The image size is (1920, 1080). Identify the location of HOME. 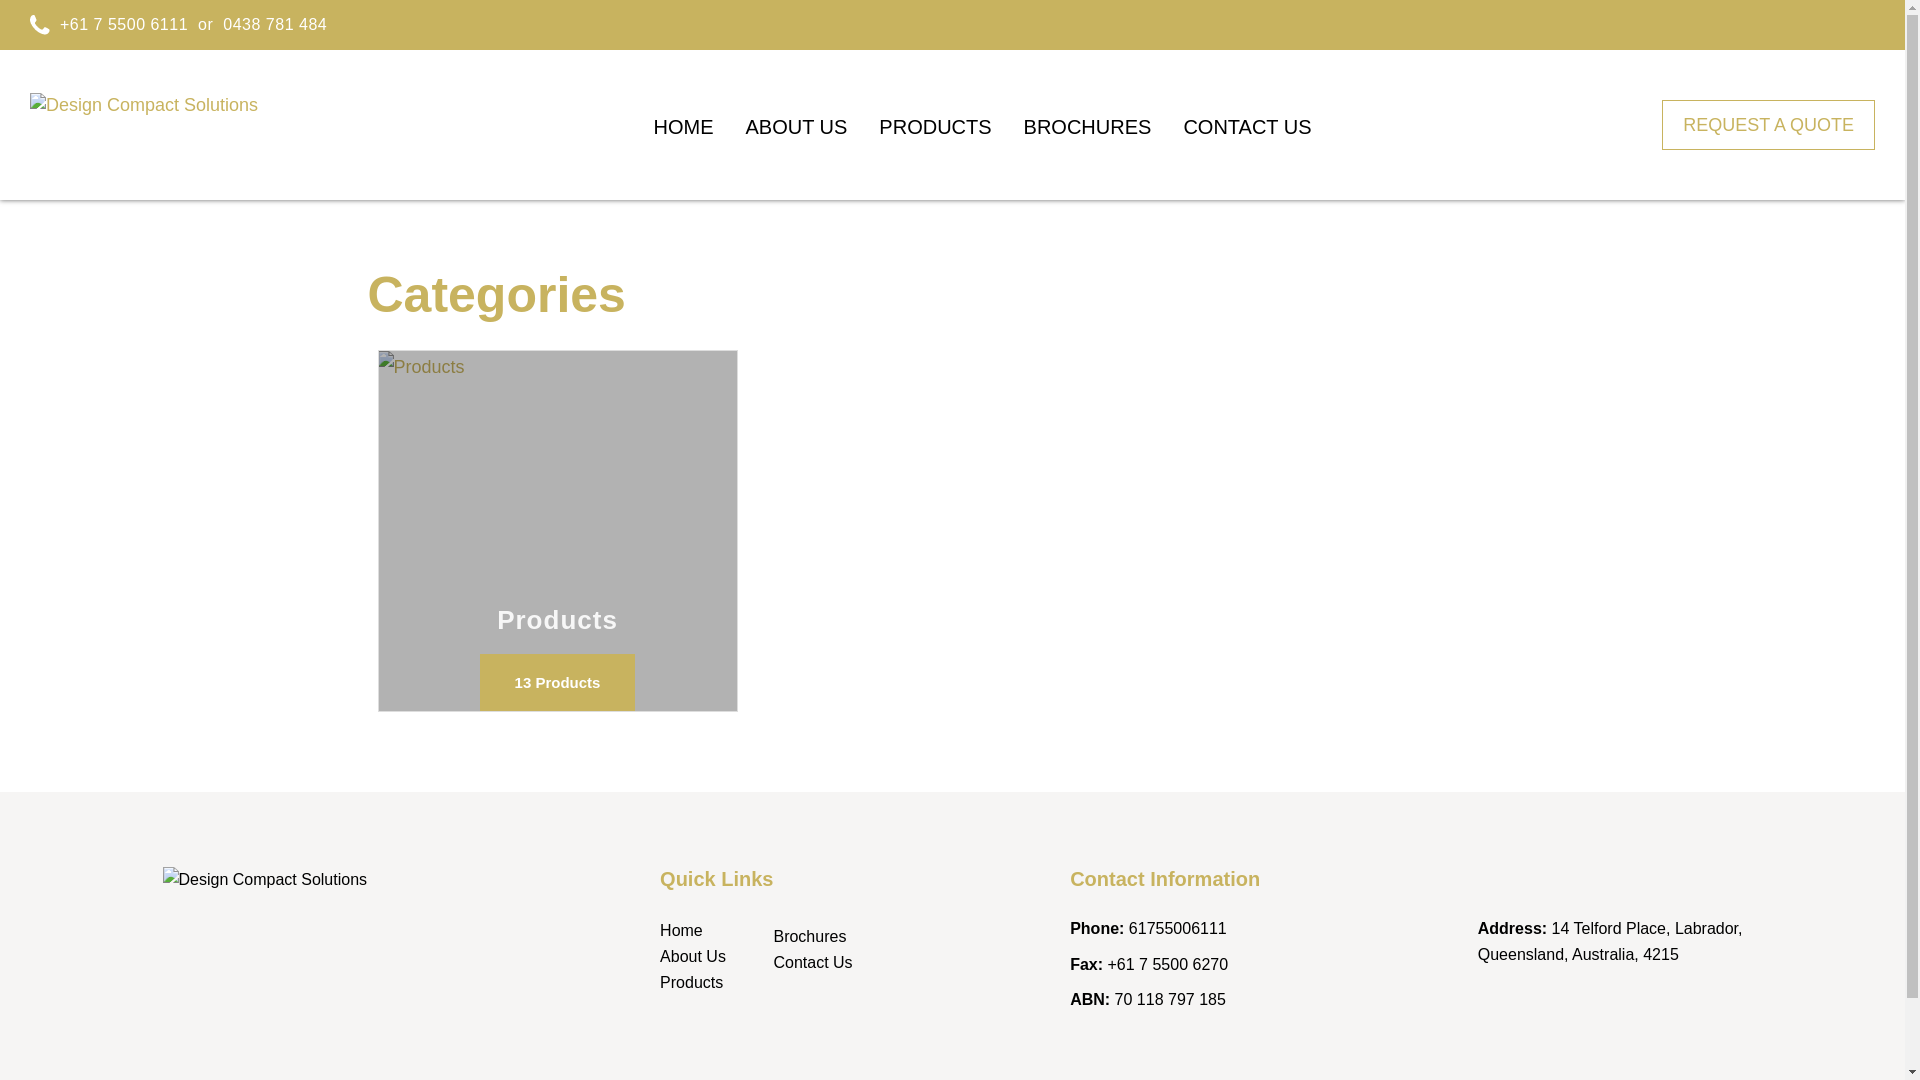
(683, 120).